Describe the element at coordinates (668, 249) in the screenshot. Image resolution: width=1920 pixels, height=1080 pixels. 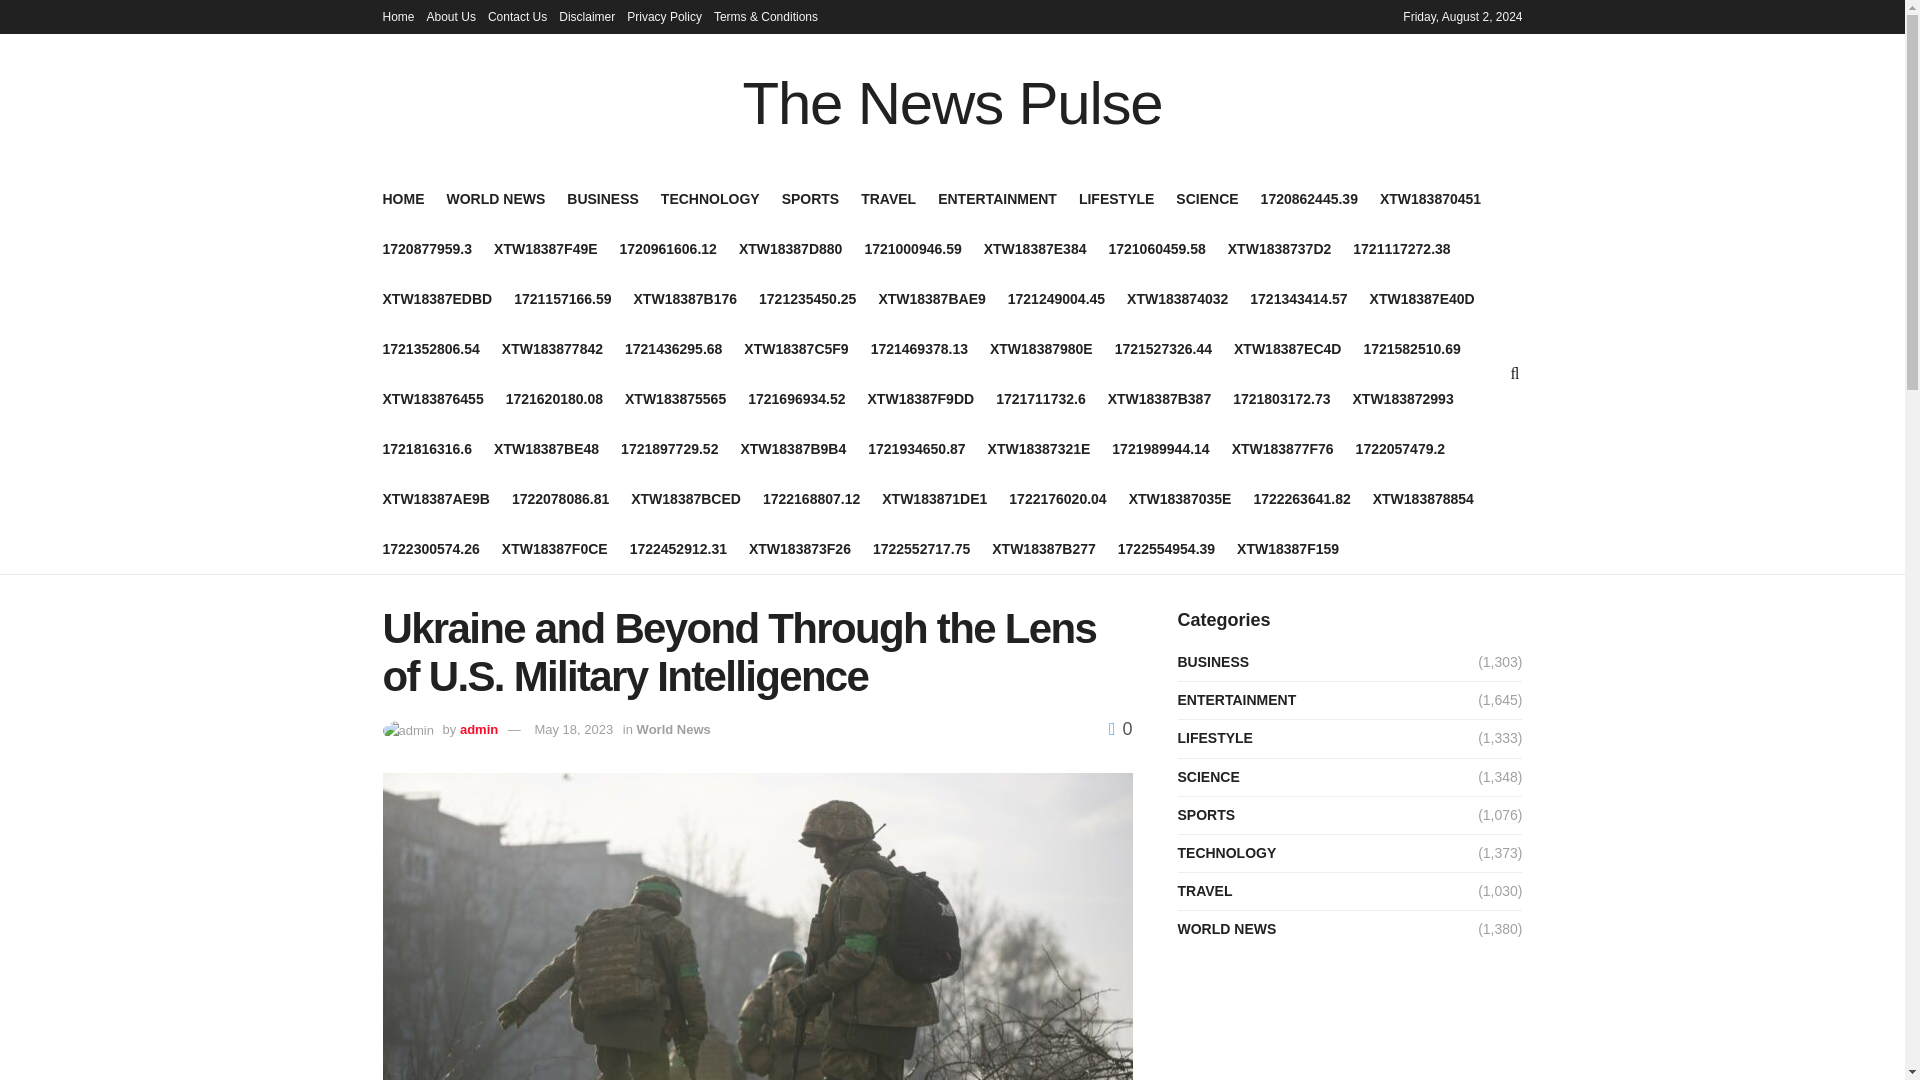
I see `1720961606.12` at that location.